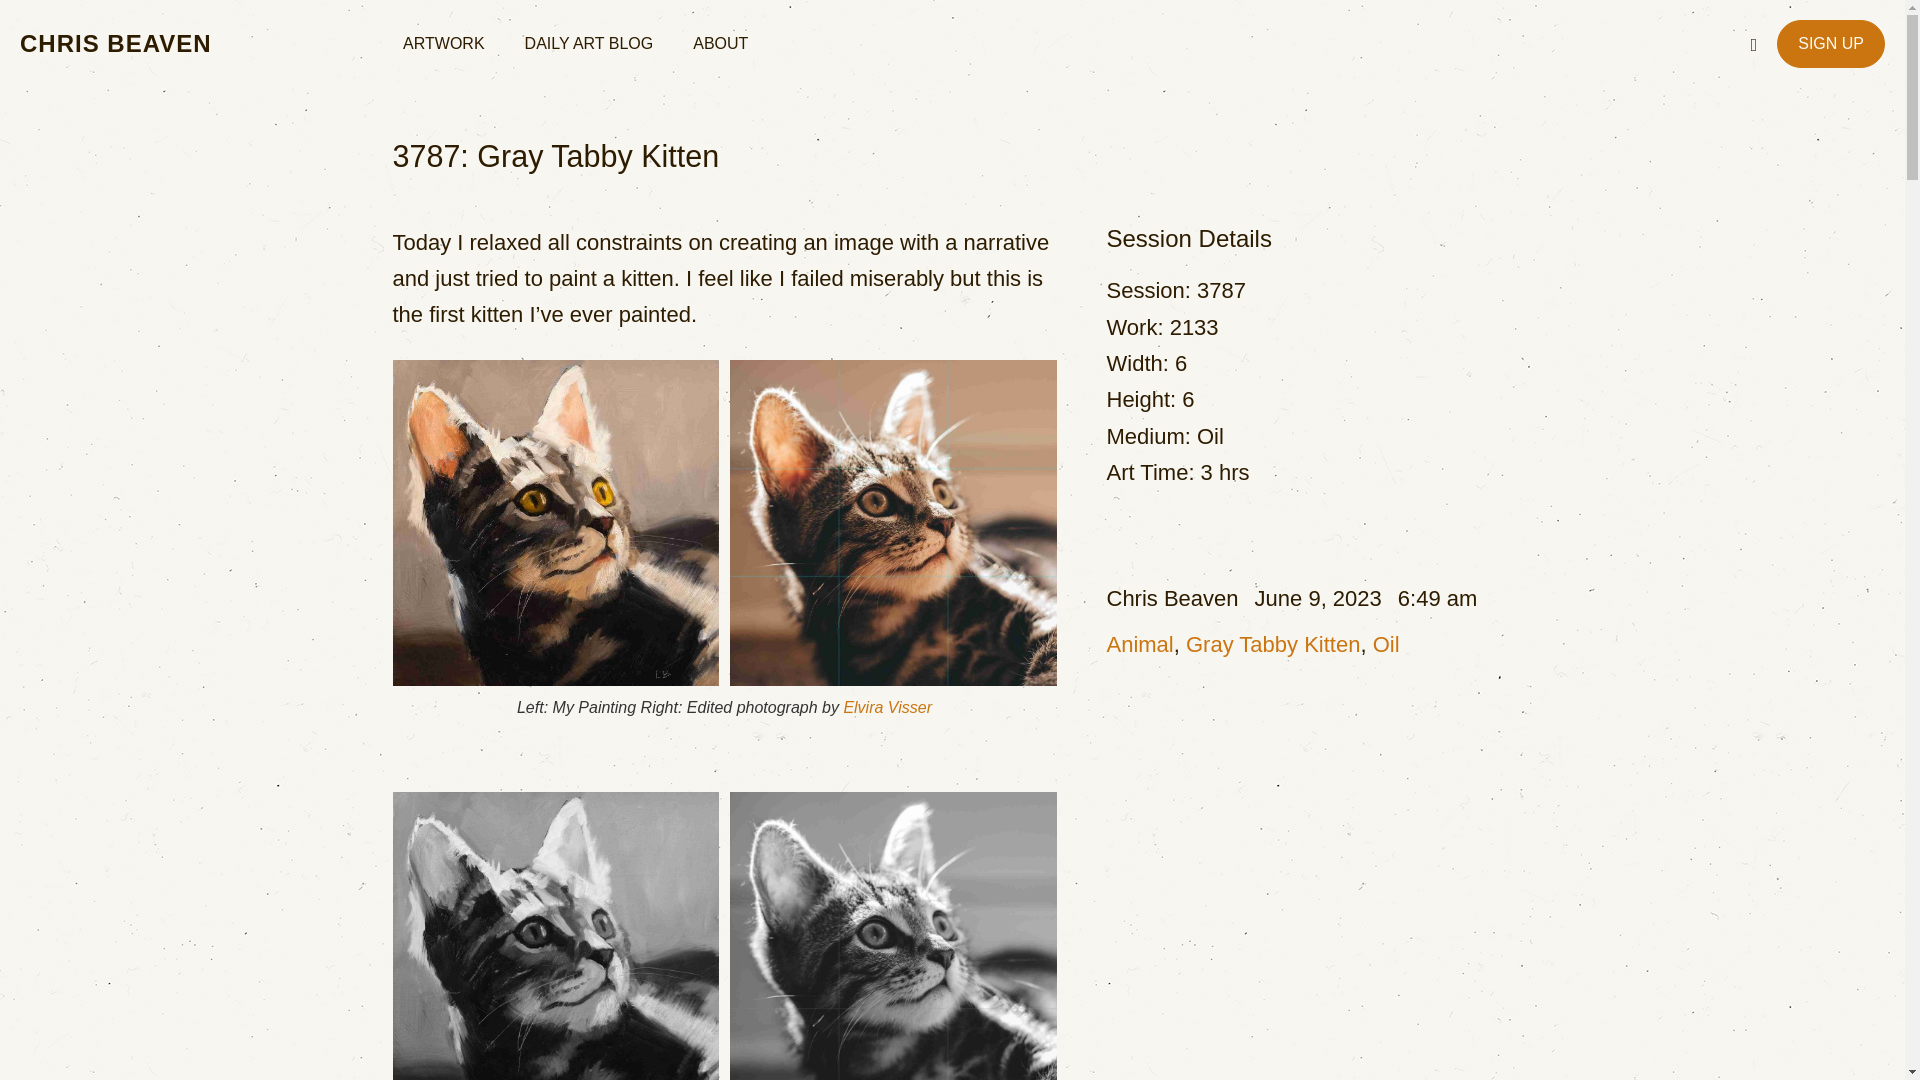  Describe the element at coordinates (1318, 598) in the screenshot. I see `June 9, 2023` at that location.